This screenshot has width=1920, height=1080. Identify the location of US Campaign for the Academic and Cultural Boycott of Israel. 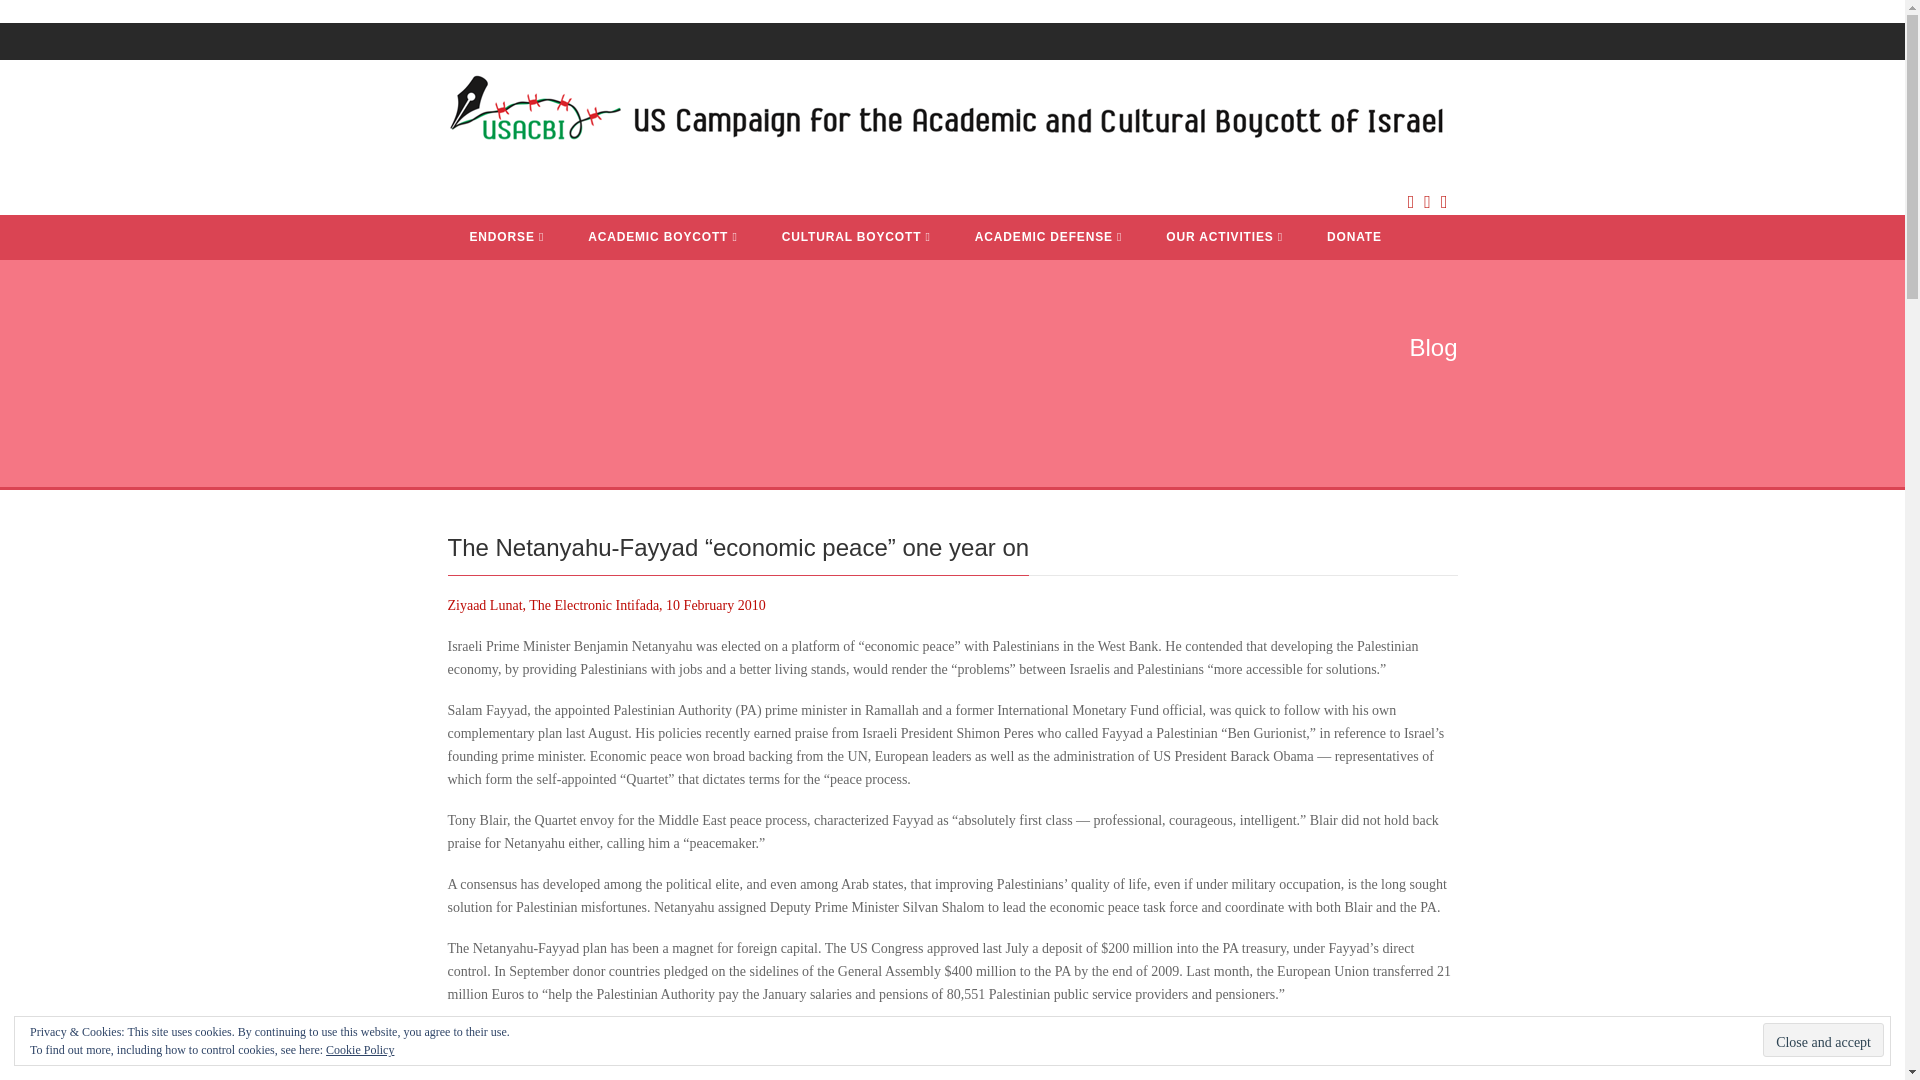
(947, 113).